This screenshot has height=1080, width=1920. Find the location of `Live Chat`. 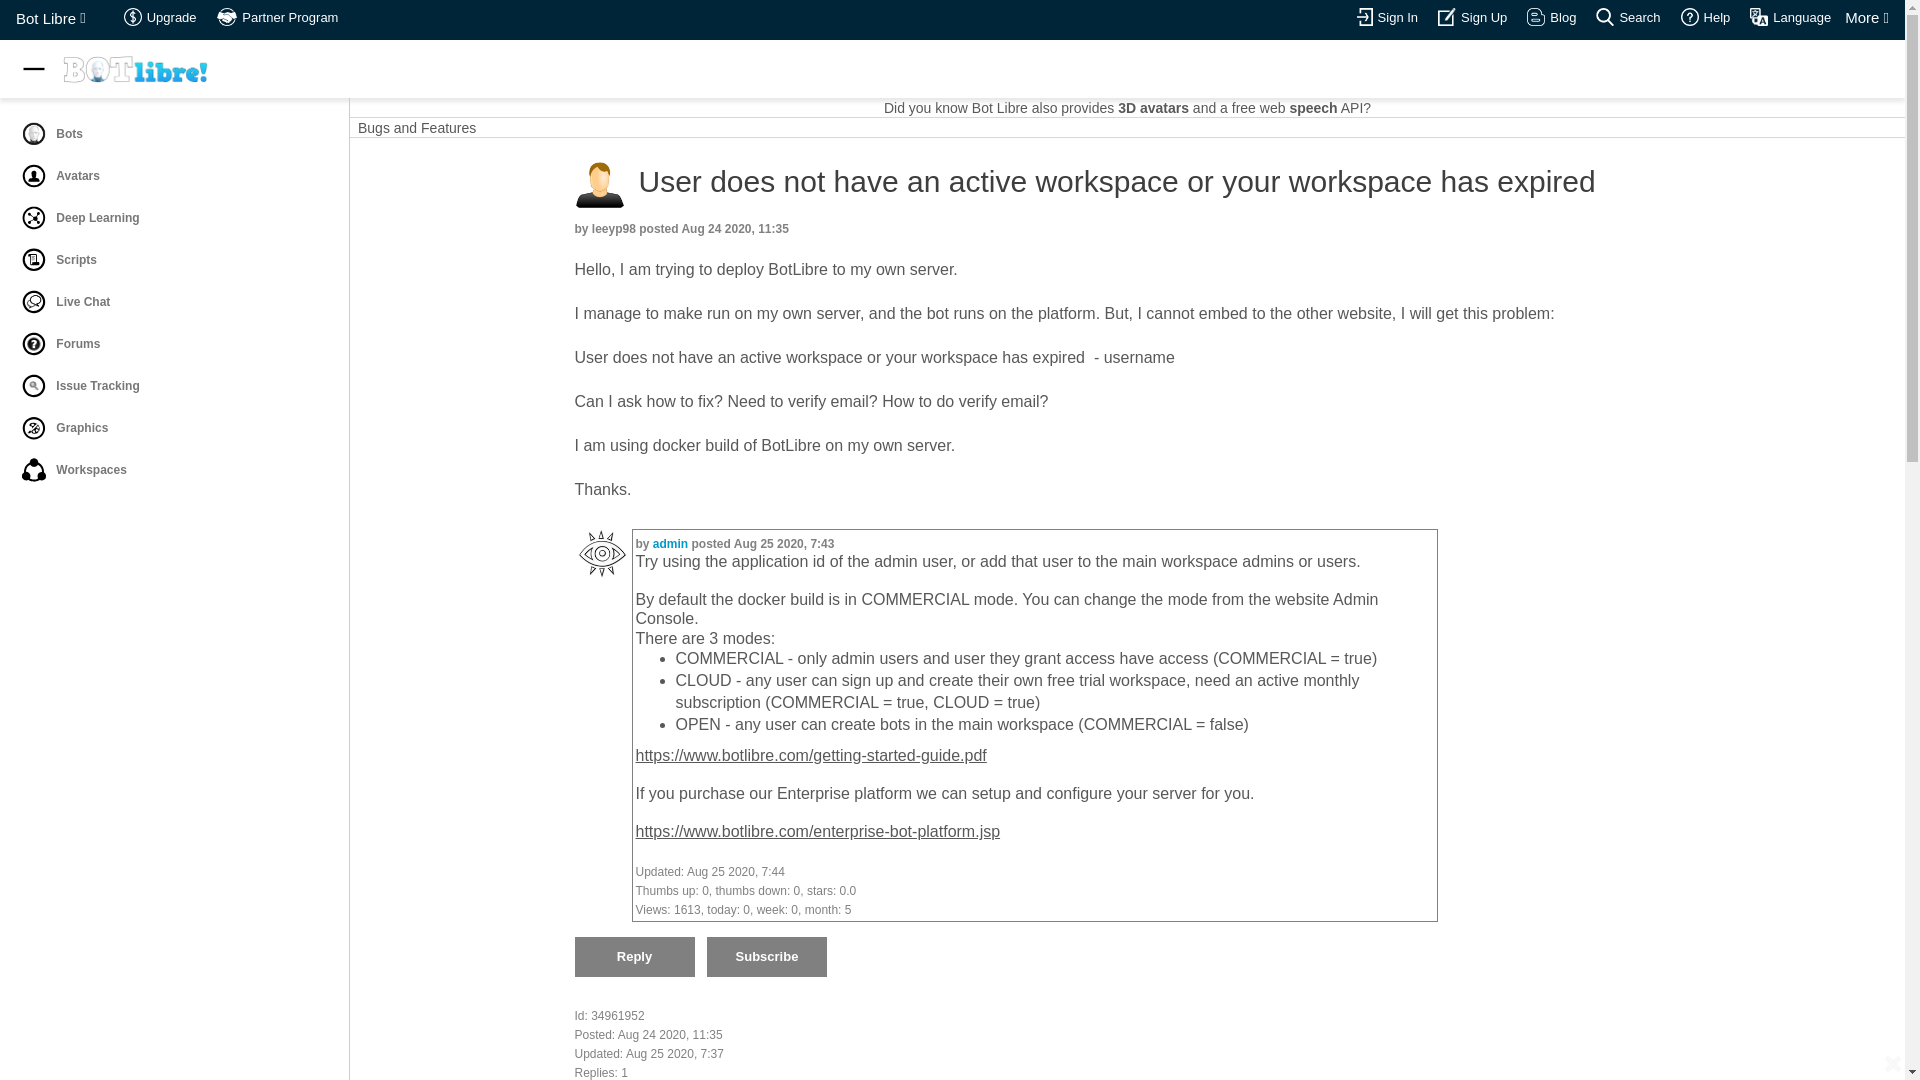

Live Chat is located at coordinates (172, 301).